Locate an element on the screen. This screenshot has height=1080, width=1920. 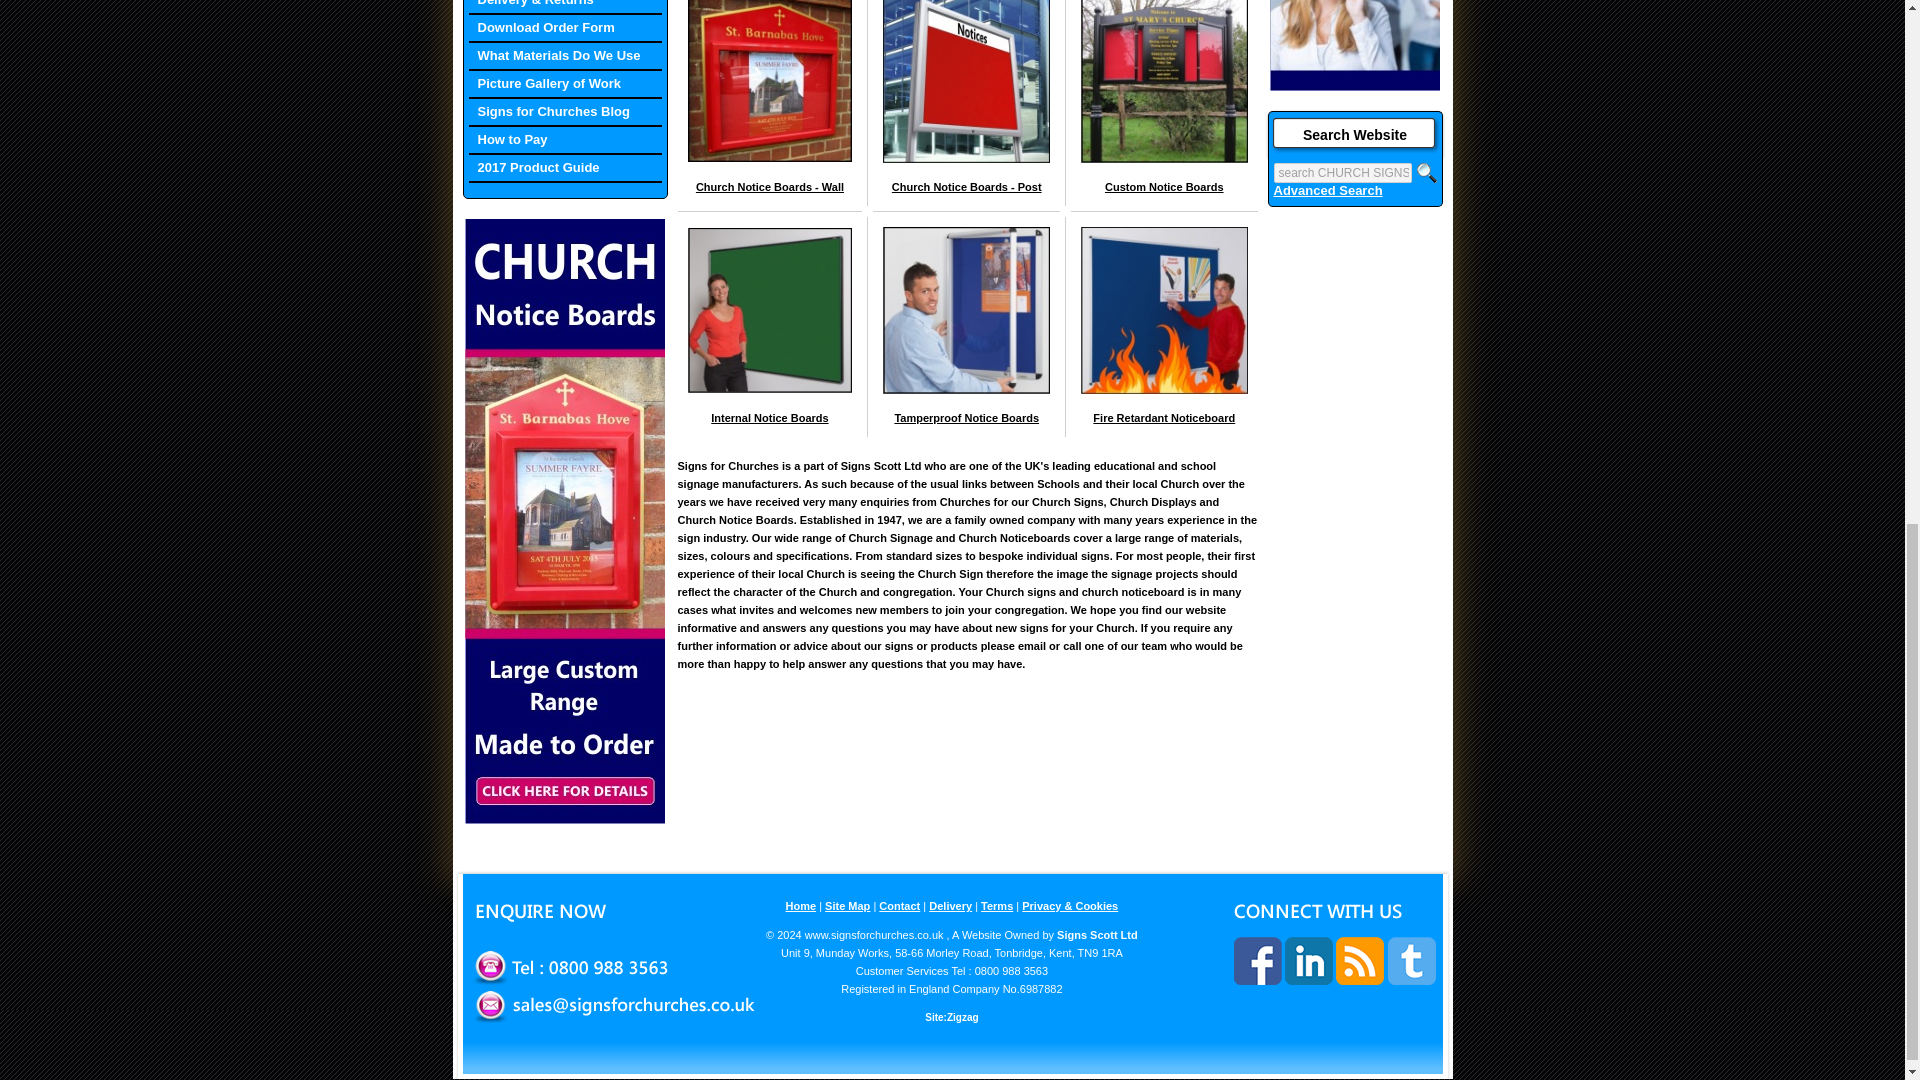
Go is located at coordinates (1426, 172).